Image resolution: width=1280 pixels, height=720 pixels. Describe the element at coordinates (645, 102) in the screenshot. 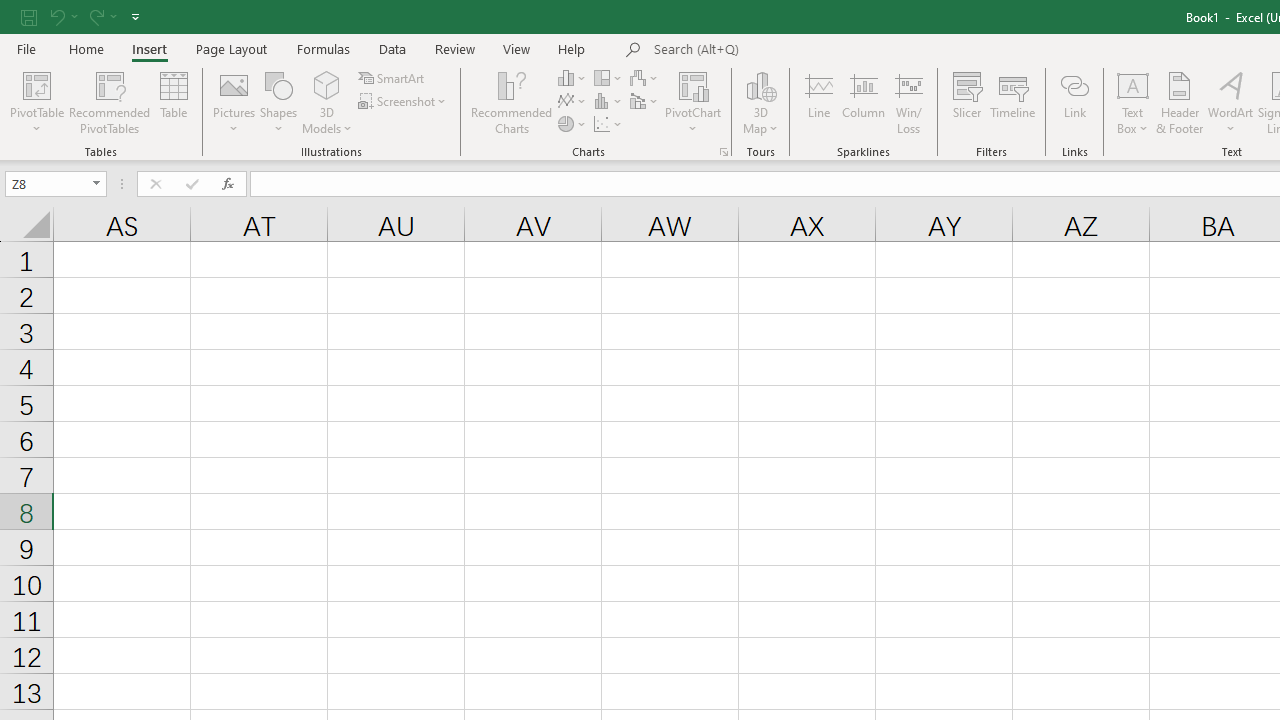

I see `Insert Combo Chart` at that location.